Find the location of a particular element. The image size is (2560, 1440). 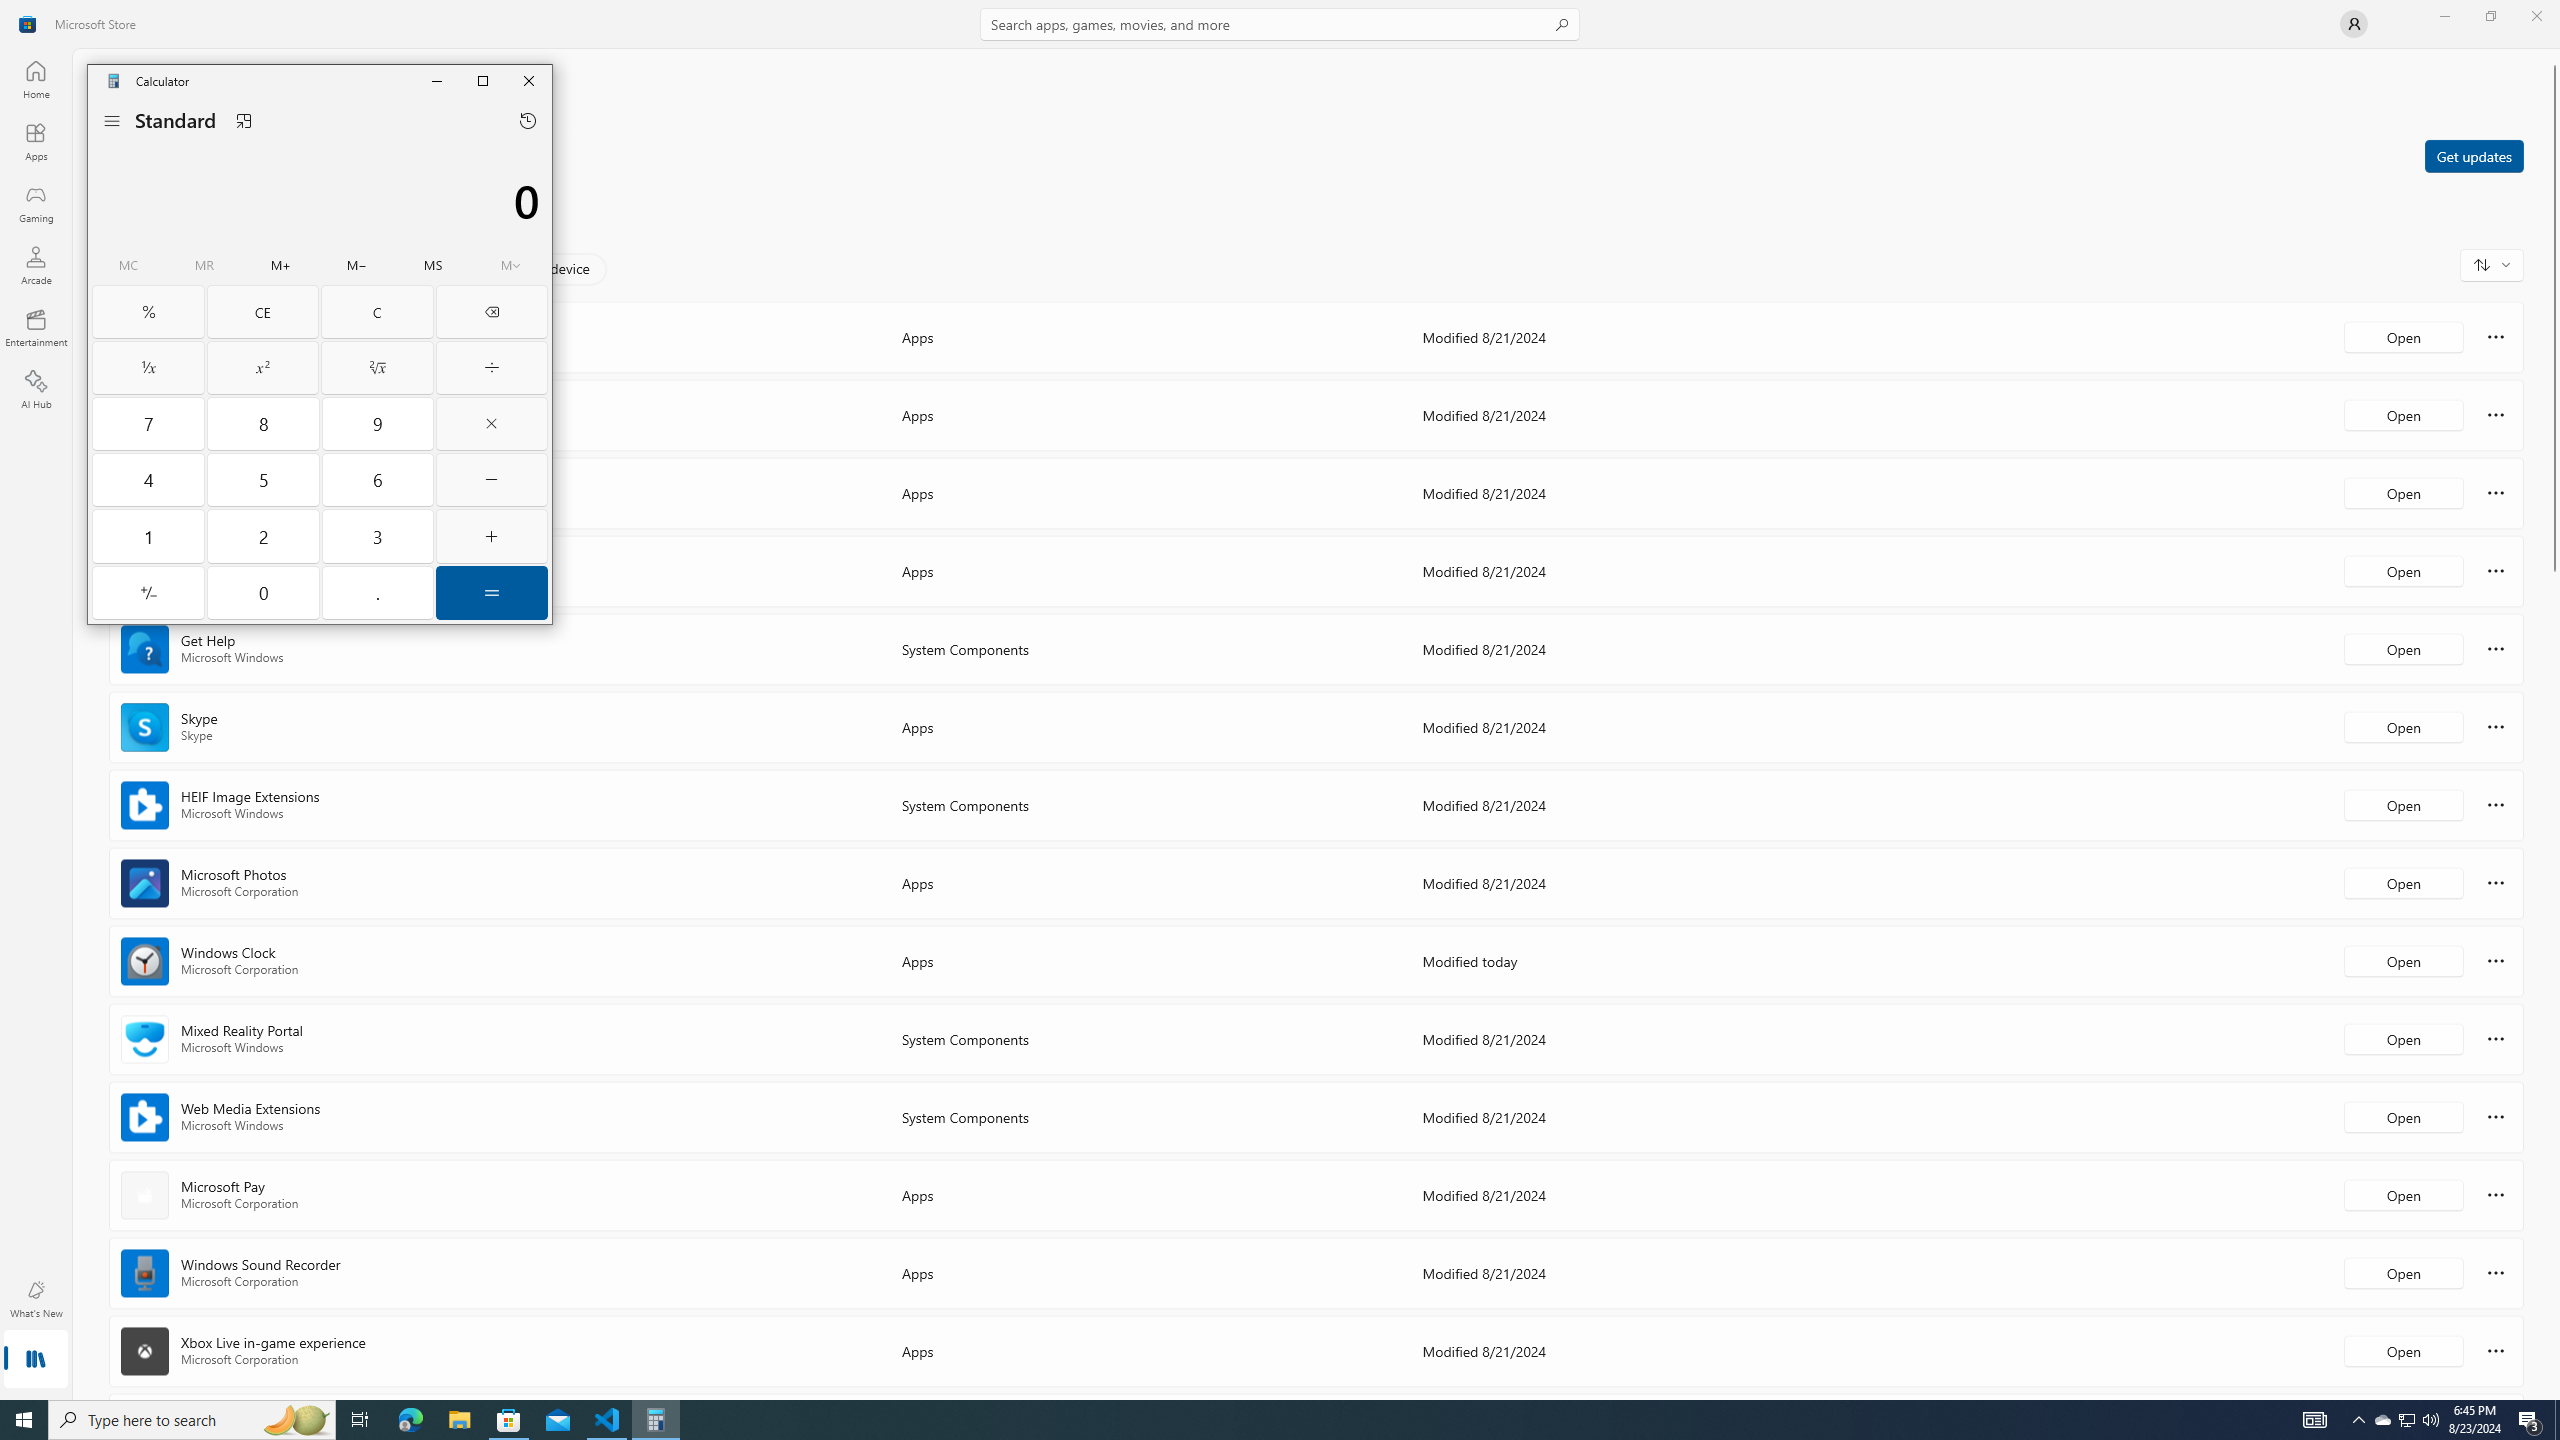

Percent is located at coordinates (148, 312).